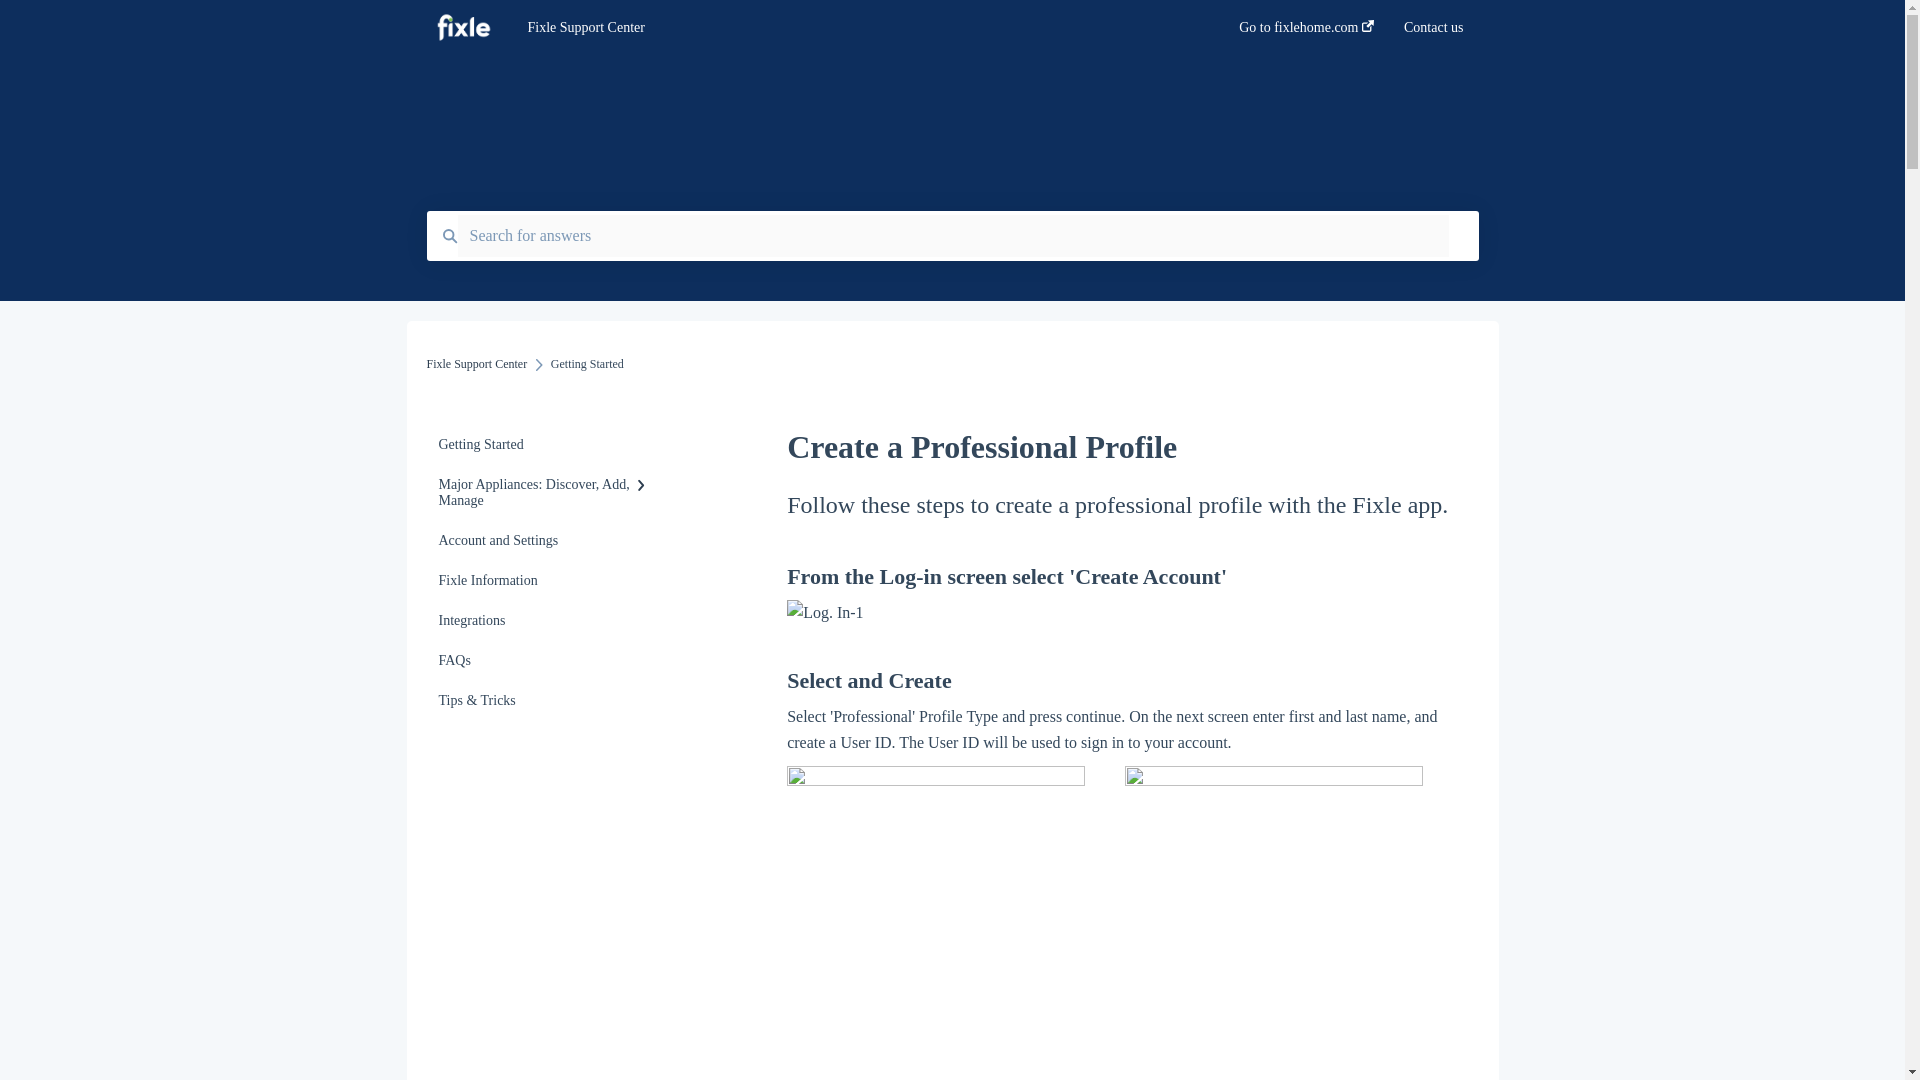  I want to click on Go to fixlehome.com, so click(1306, 33).